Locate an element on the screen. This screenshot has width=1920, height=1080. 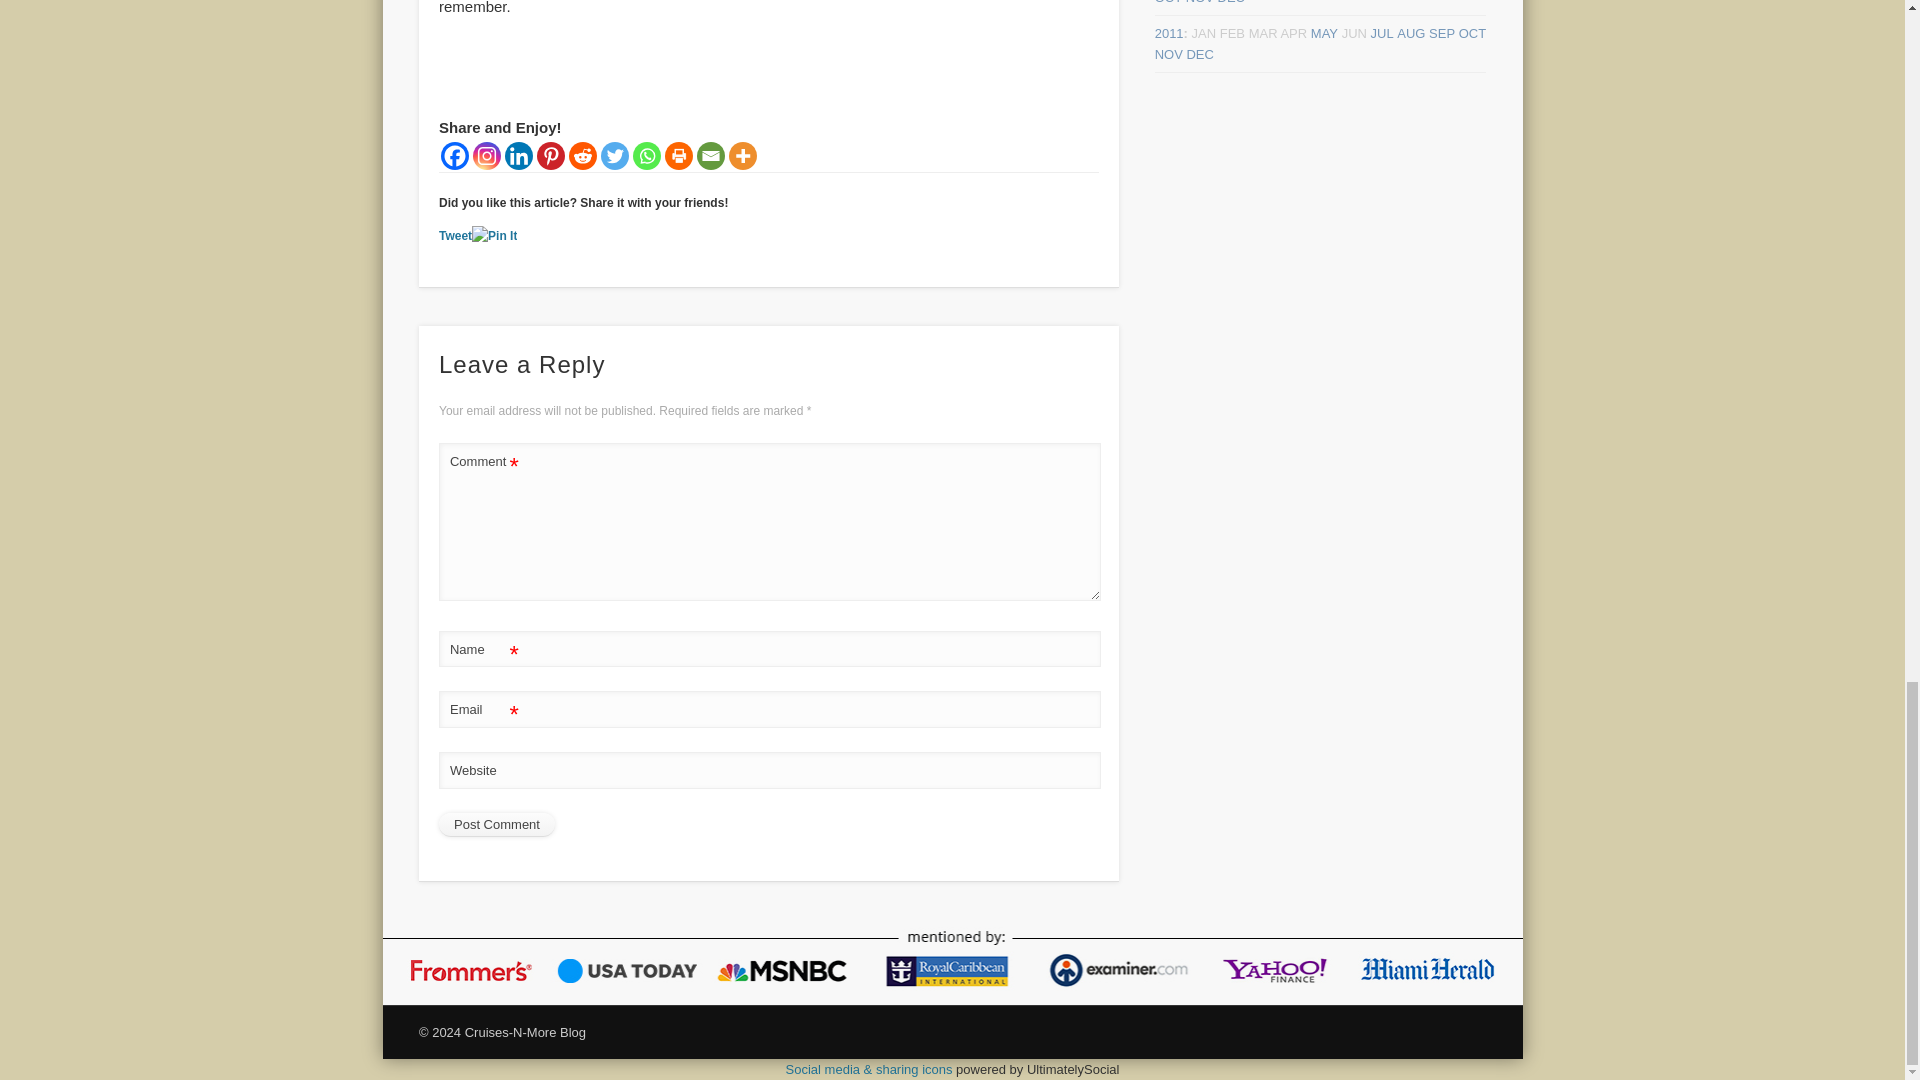
Facebook is located at coordinates (454, 155).